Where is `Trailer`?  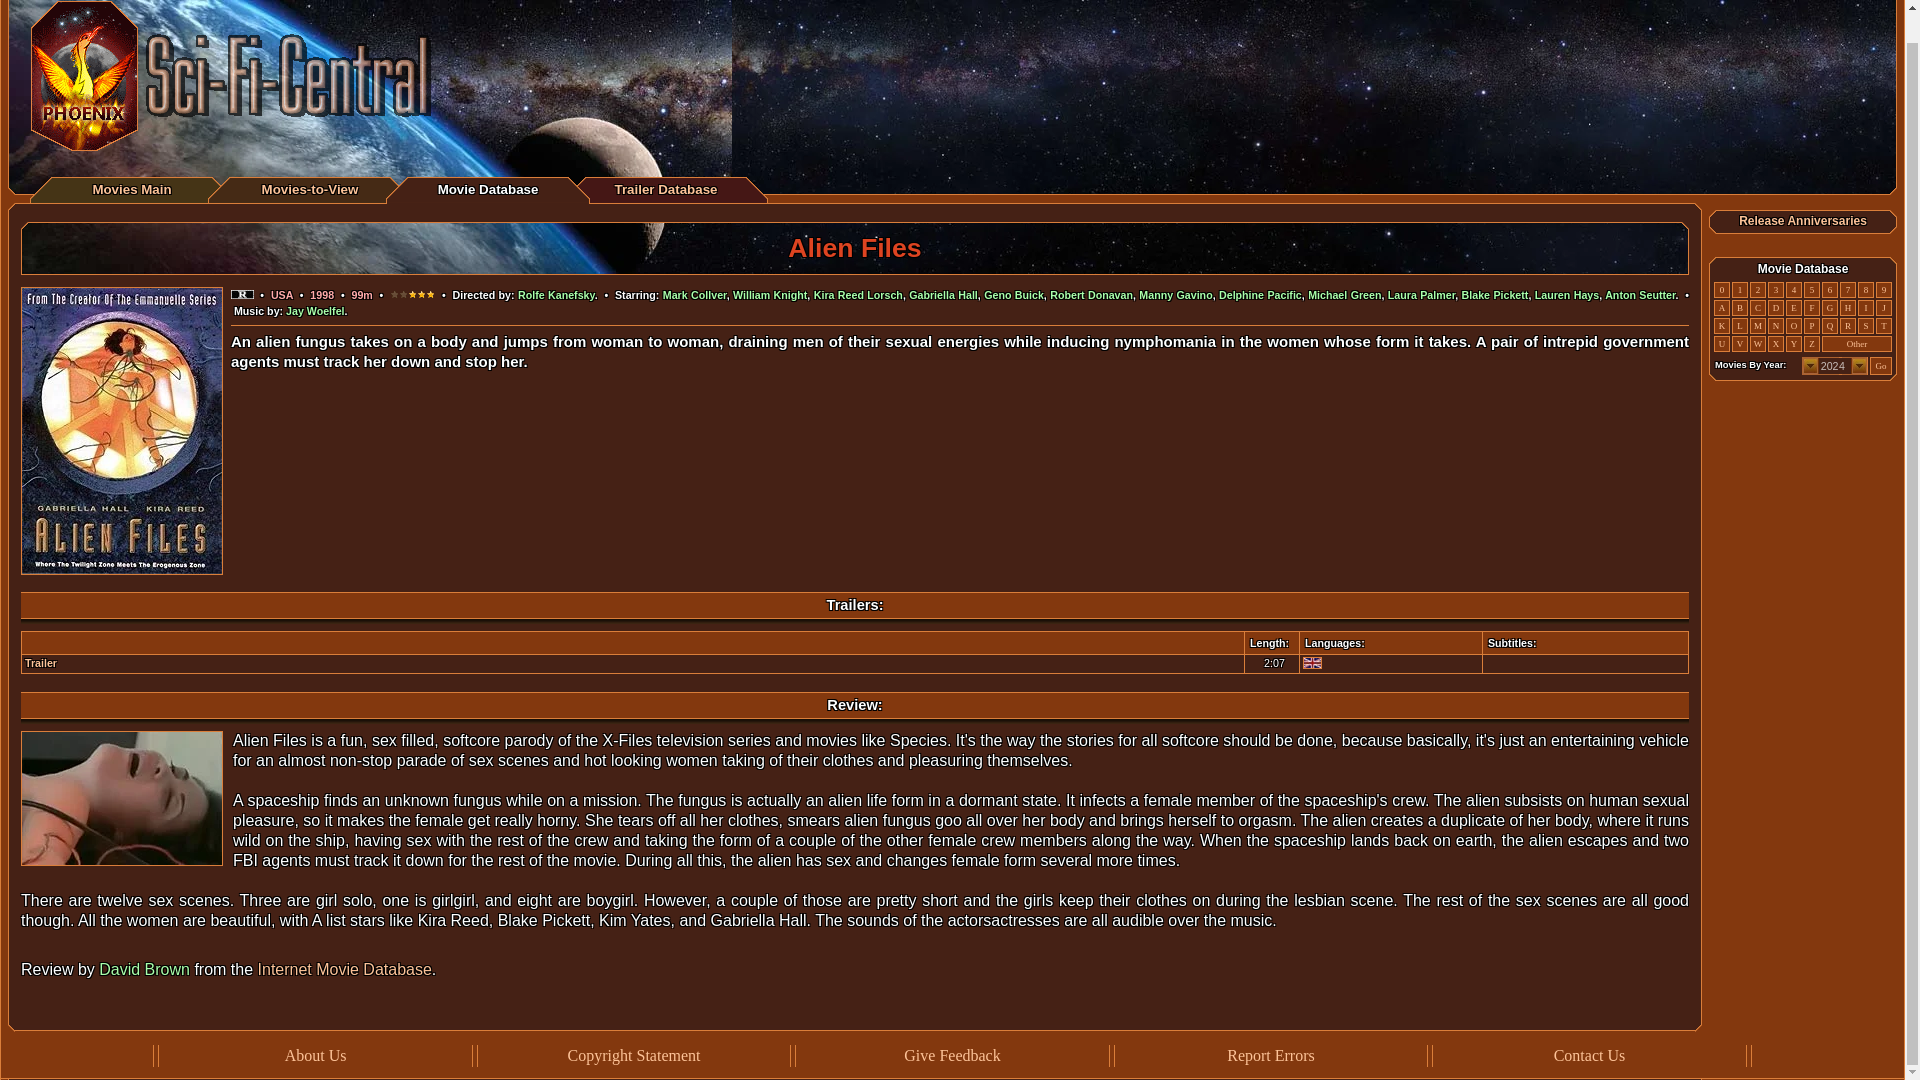
Trailer is located at coordinates (40, 662).